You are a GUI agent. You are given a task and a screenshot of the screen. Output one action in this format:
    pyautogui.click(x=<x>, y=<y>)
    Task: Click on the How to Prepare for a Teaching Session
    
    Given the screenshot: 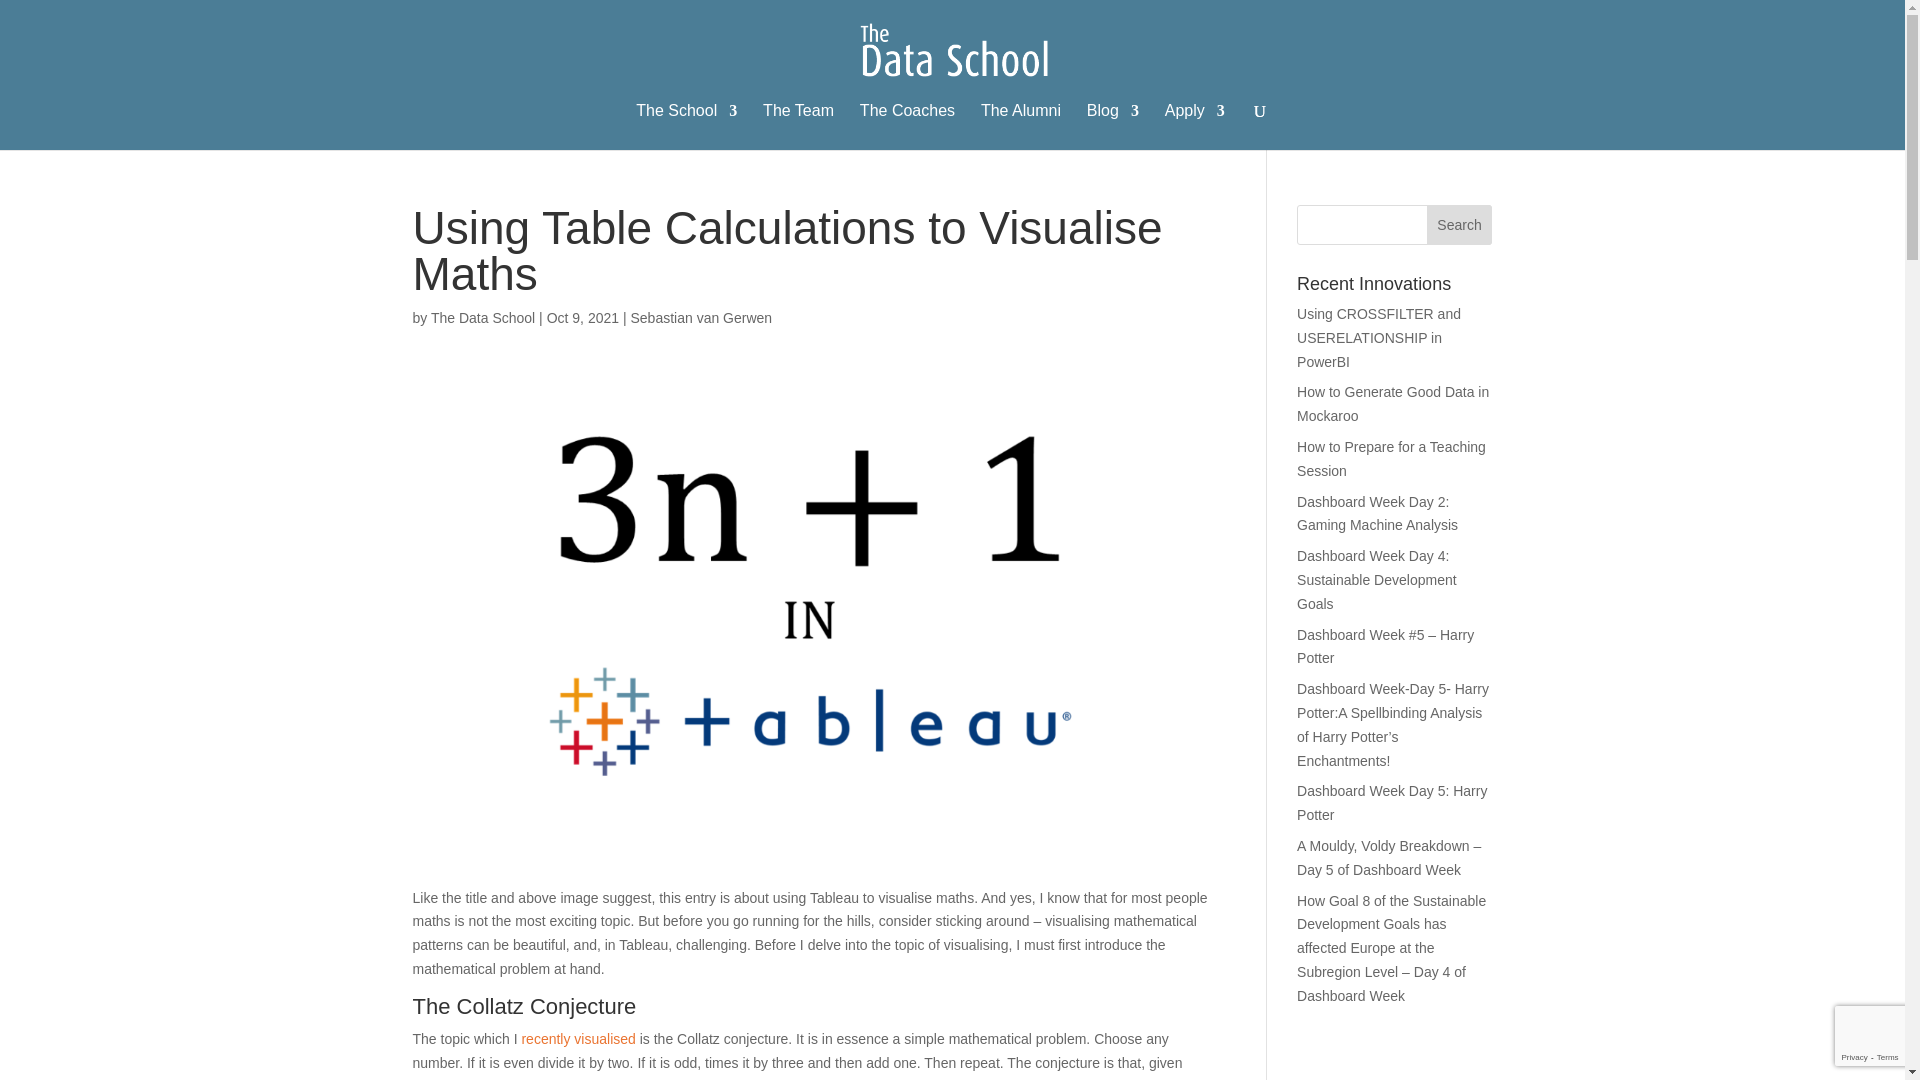 What is the action you would take?
    pyautogui.click(x=1392, y=458)
    